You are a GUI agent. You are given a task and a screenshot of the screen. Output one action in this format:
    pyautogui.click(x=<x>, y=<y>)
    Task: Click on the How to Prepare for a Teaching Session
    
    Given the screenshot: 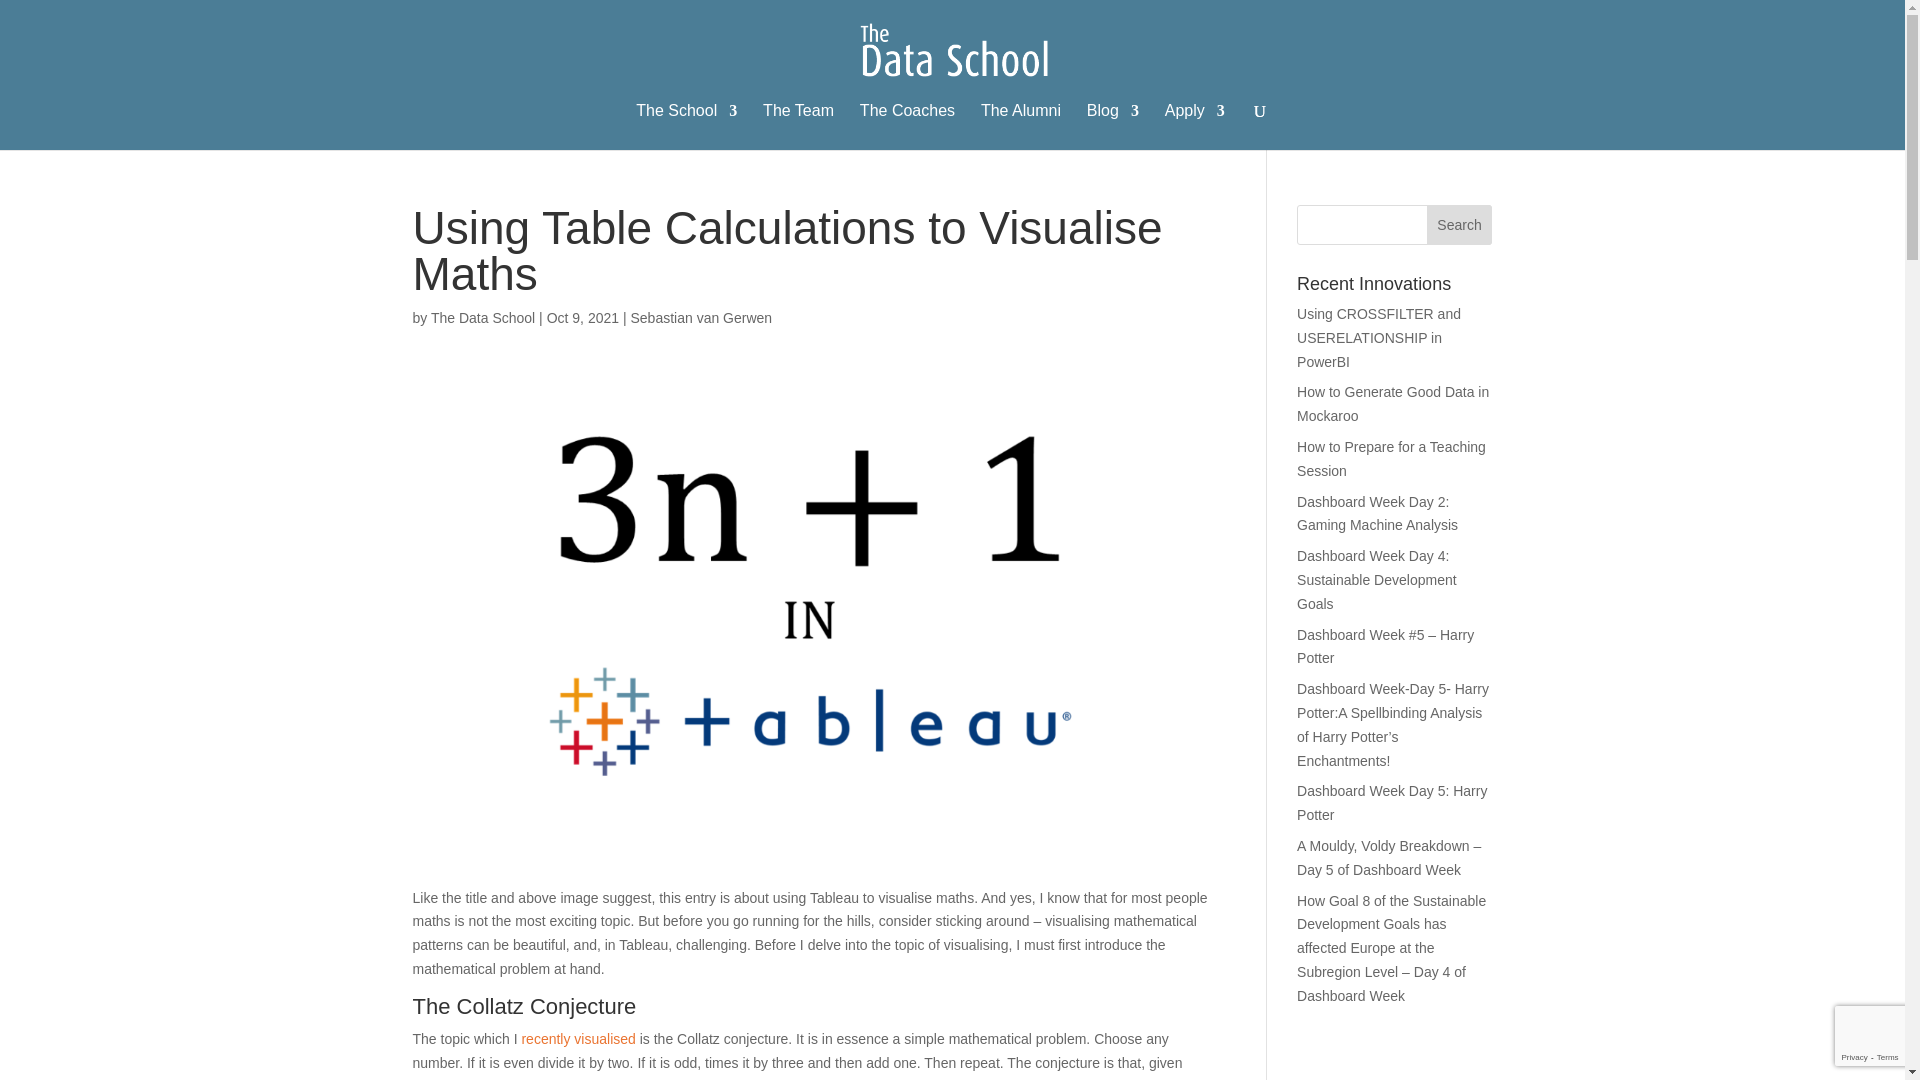 What is the action you would take?
    pyautogui.click(x=1392, y=458)
    